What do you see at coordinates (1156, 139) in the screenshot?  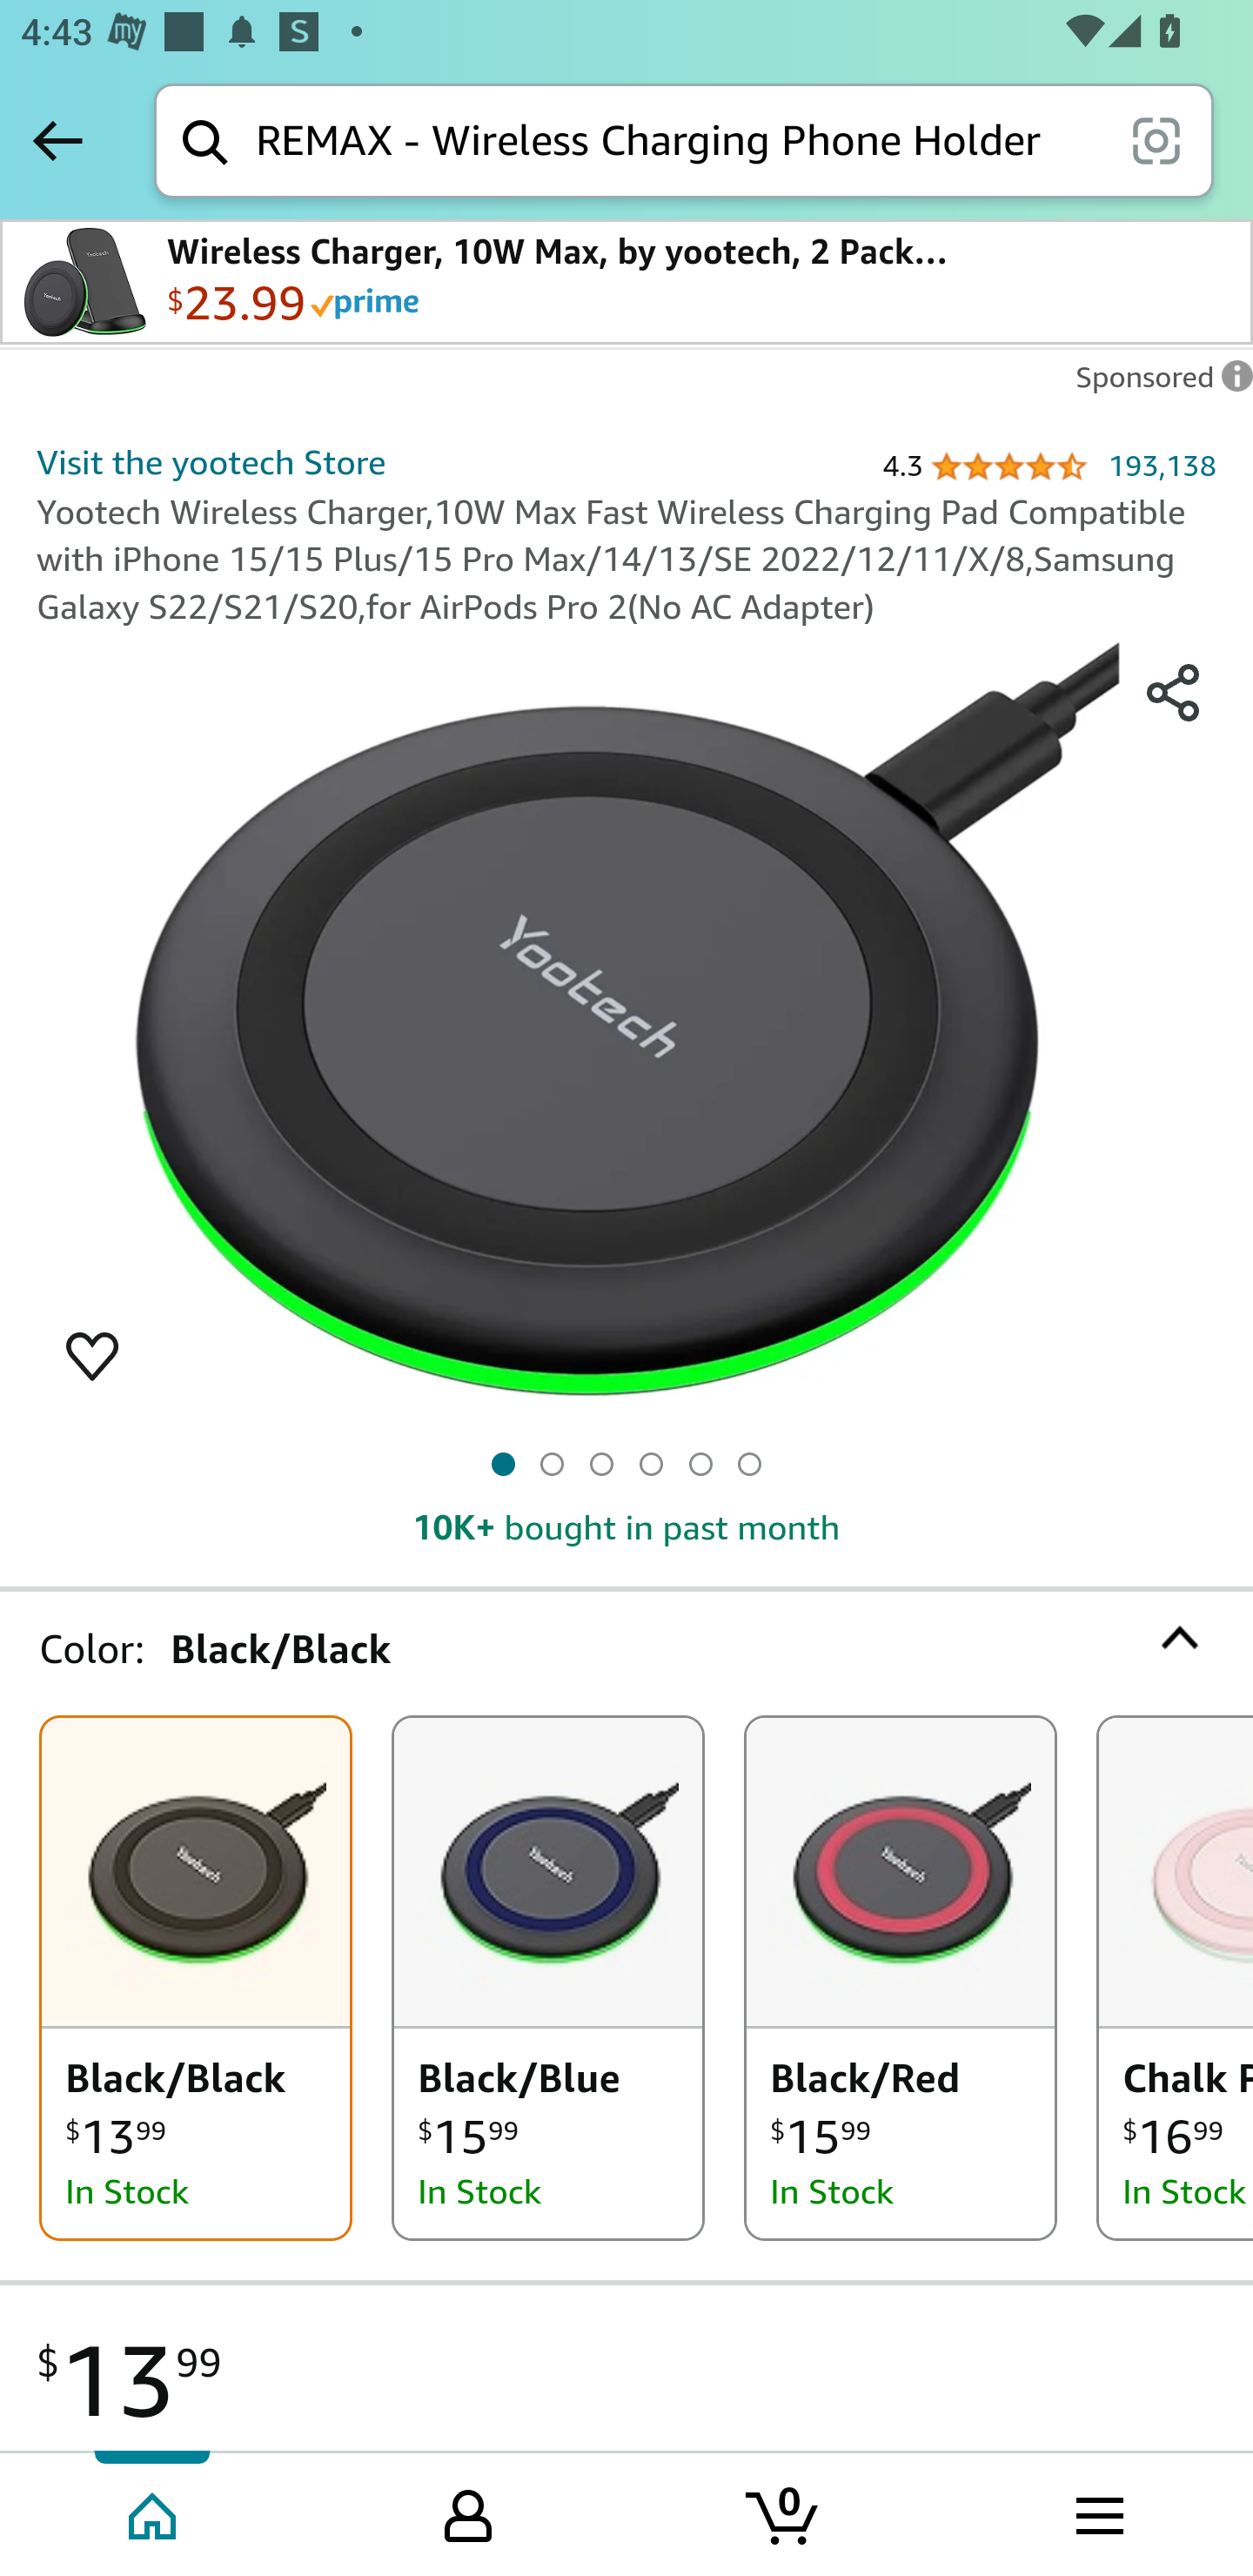 I see `scan it` at bounding box center [1156, 139].